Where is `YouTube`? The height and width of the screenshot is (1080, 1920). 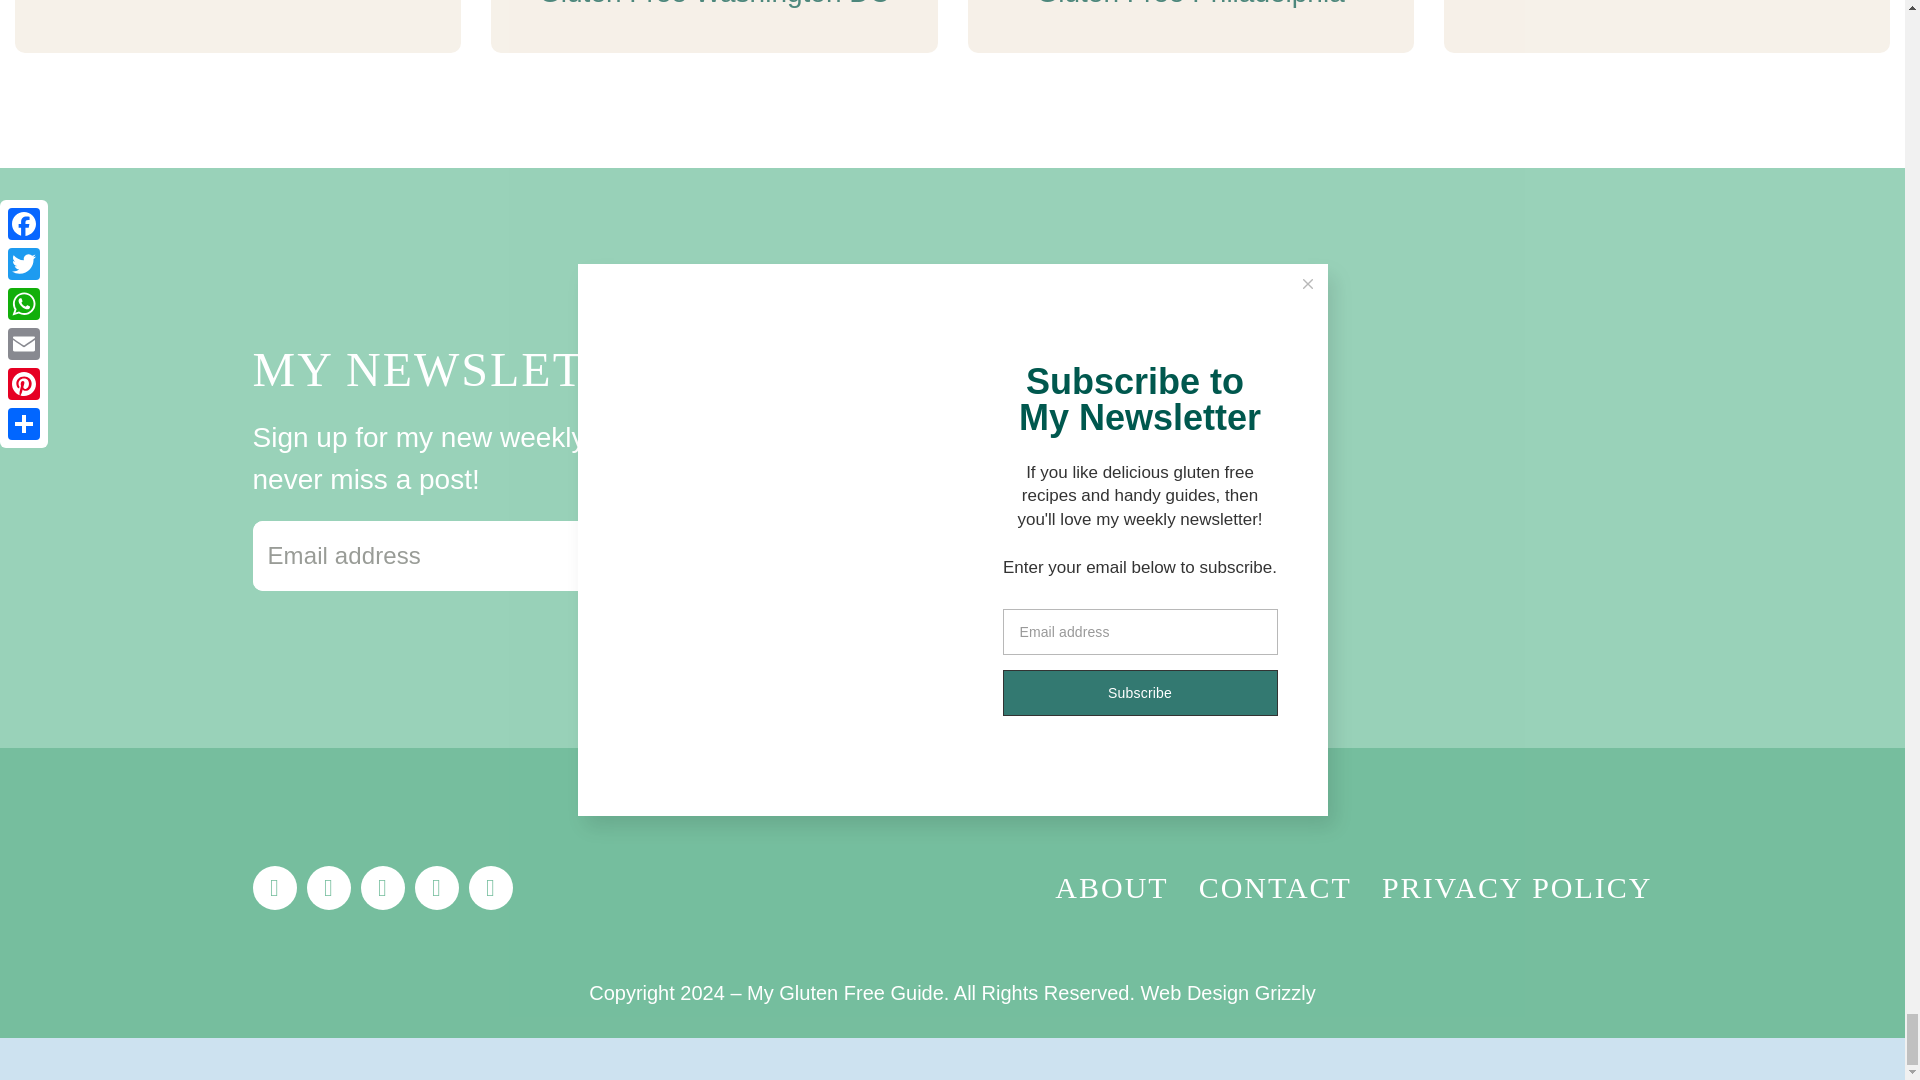
YouTube is located at coordinates (490, 888).